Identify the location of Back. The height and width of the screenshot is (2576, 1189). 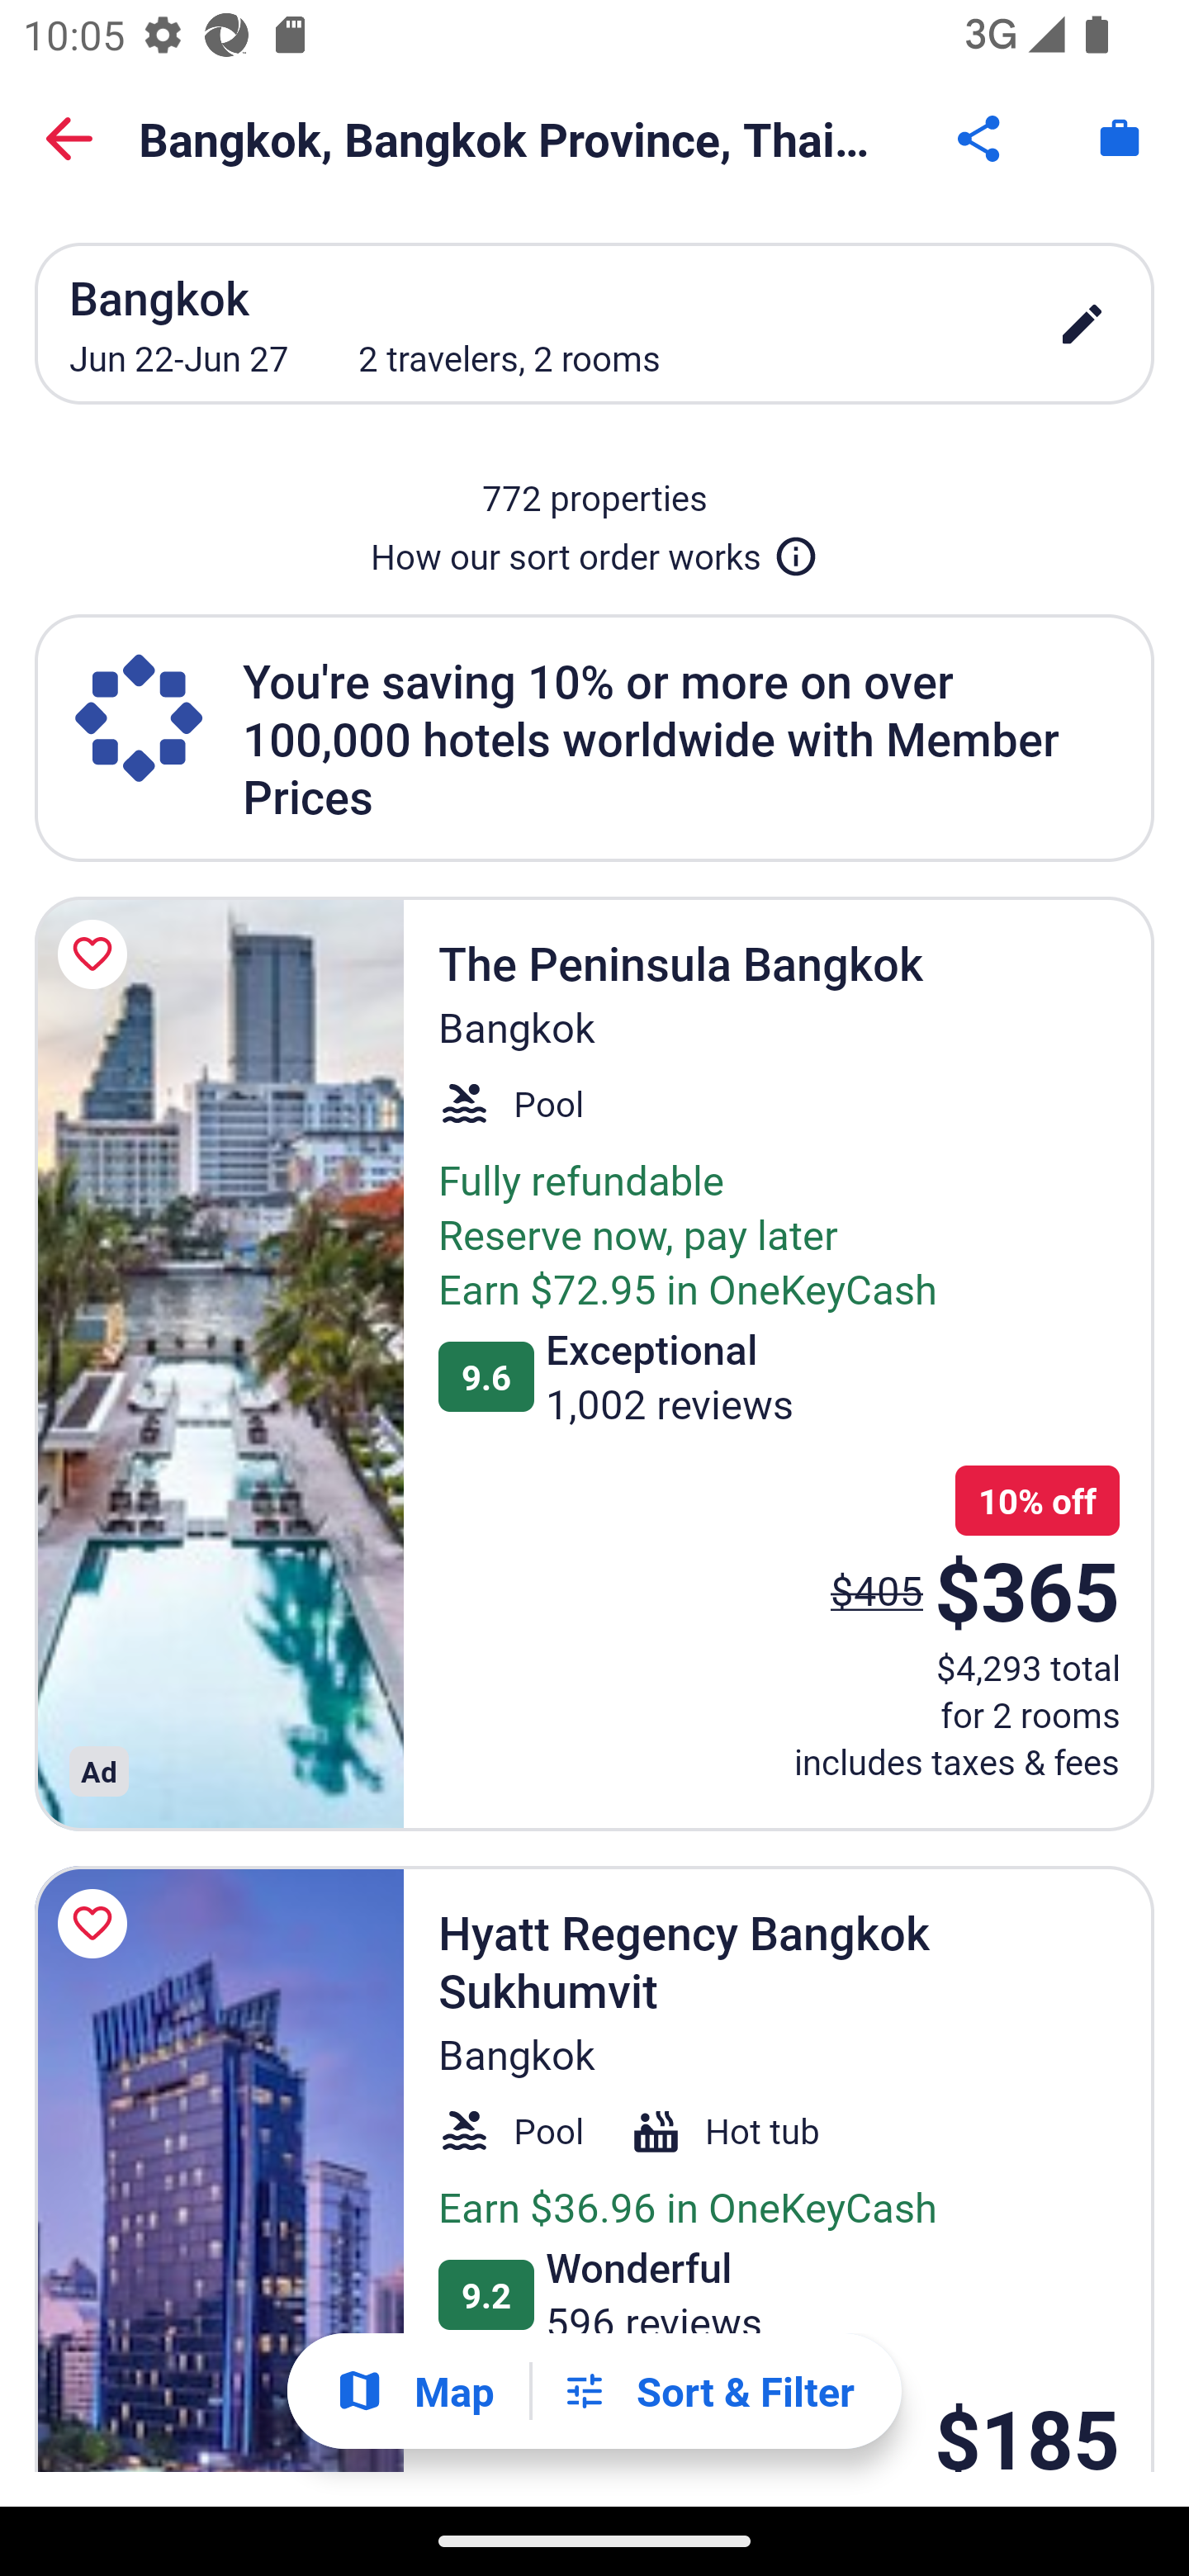
(69, 139).